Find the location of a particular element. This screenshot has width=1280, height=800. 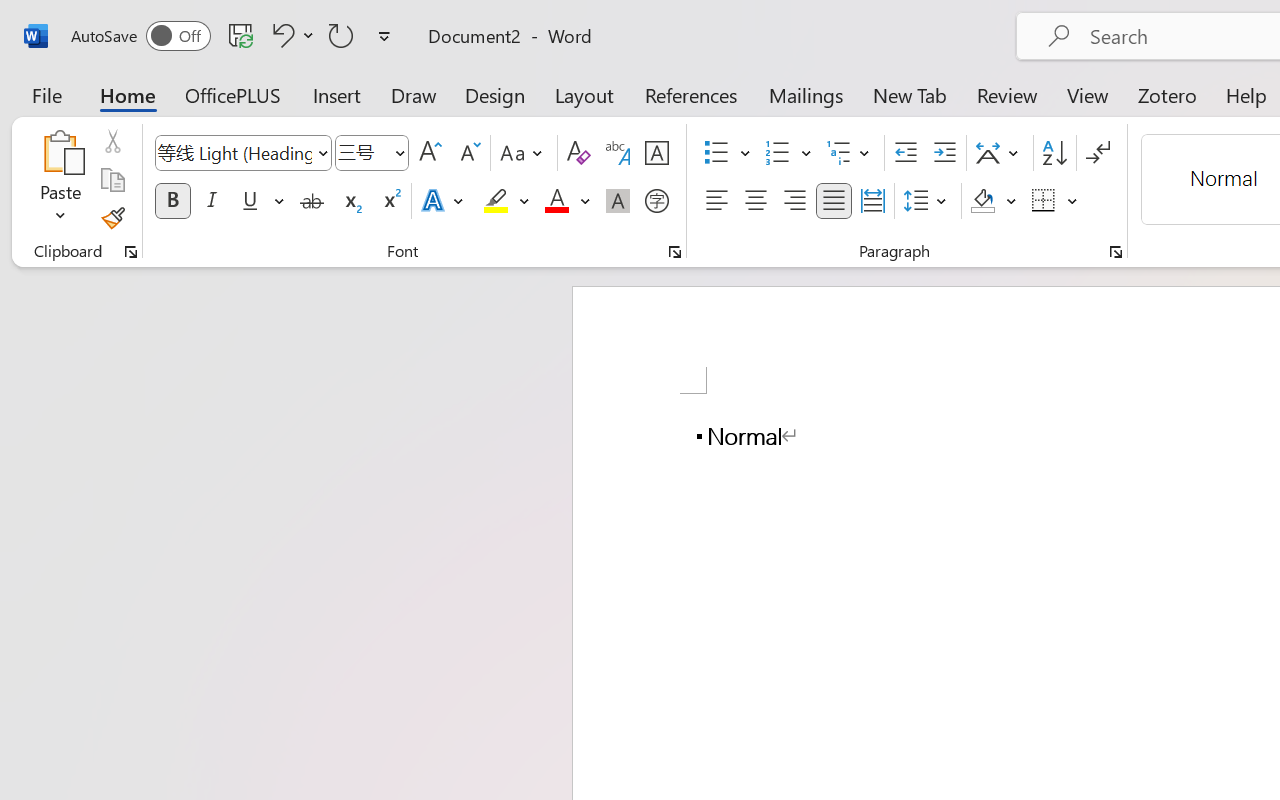

Shading RGB(0, 0, 0) is located at coordinates (982, 201).